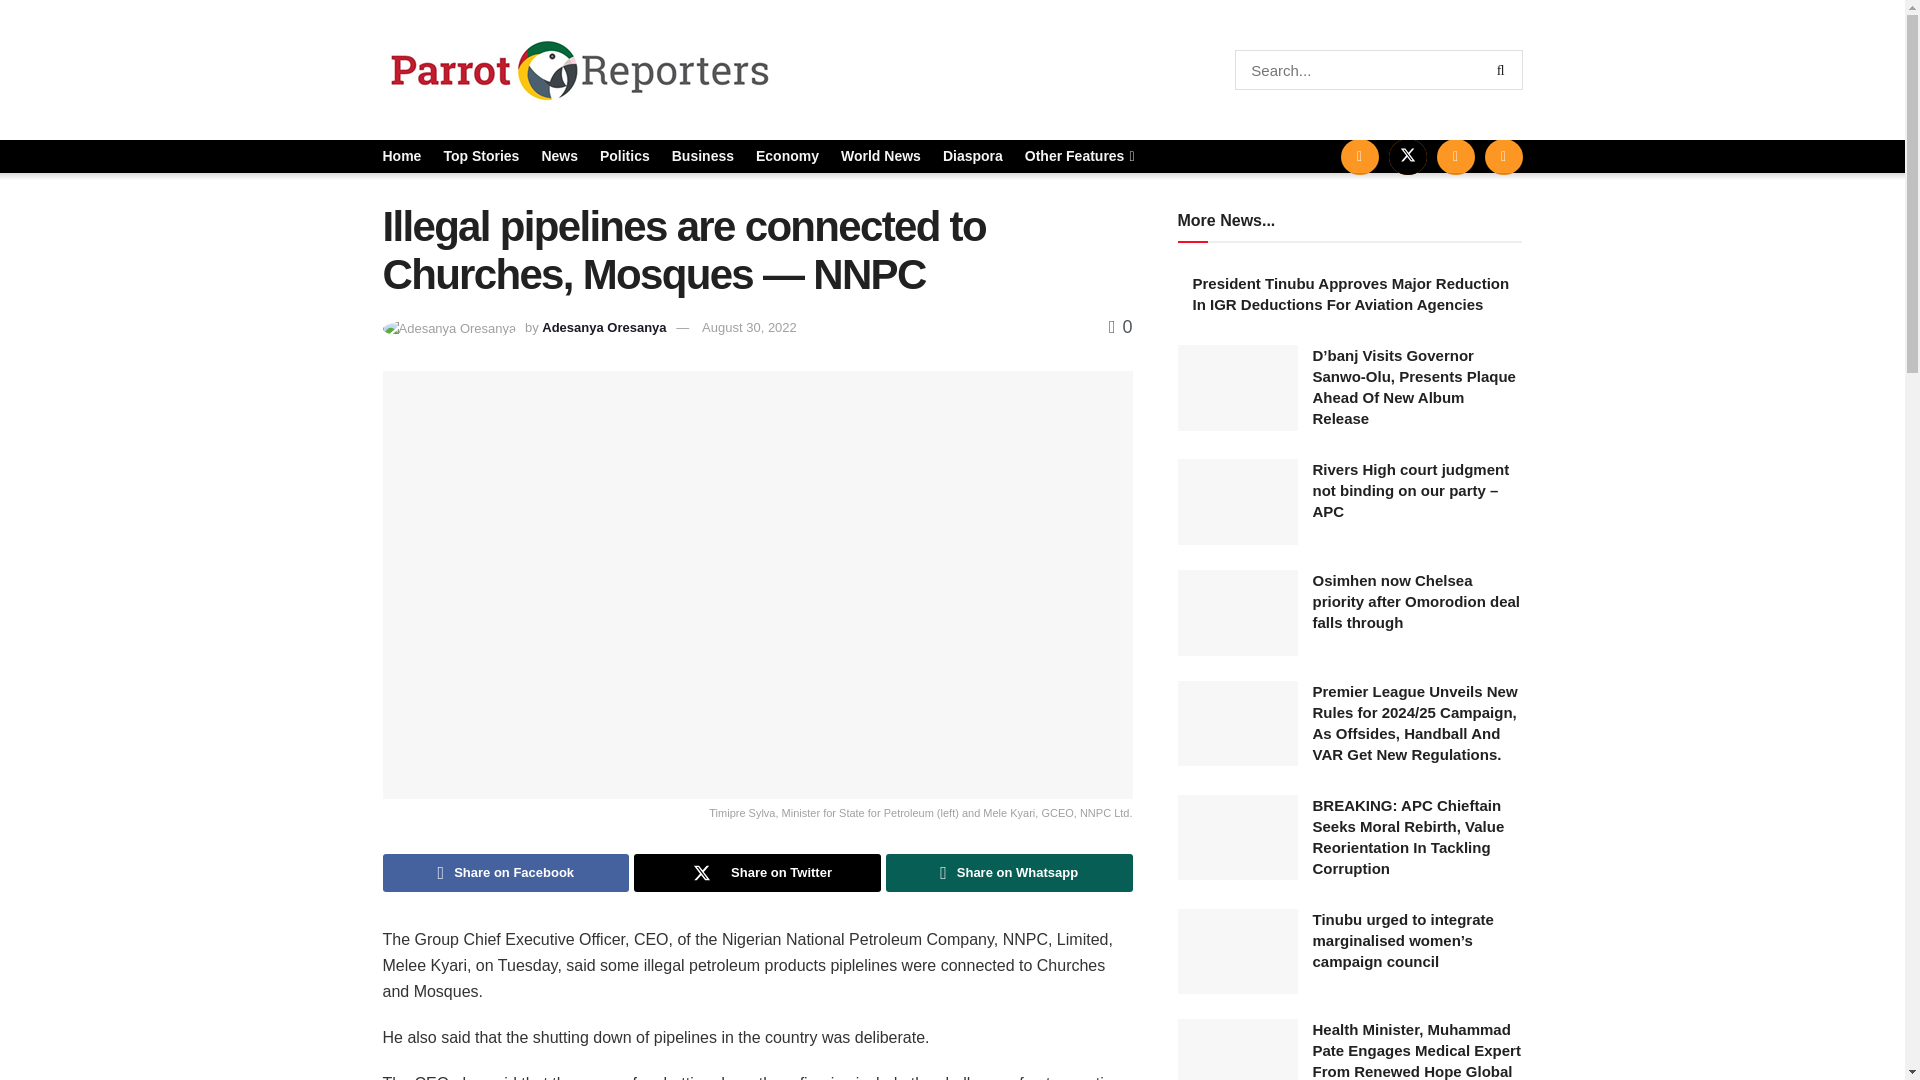 Image resolution: width=1920 pixels, height=1080 pixels. I want to click on News, so click(559, 156).